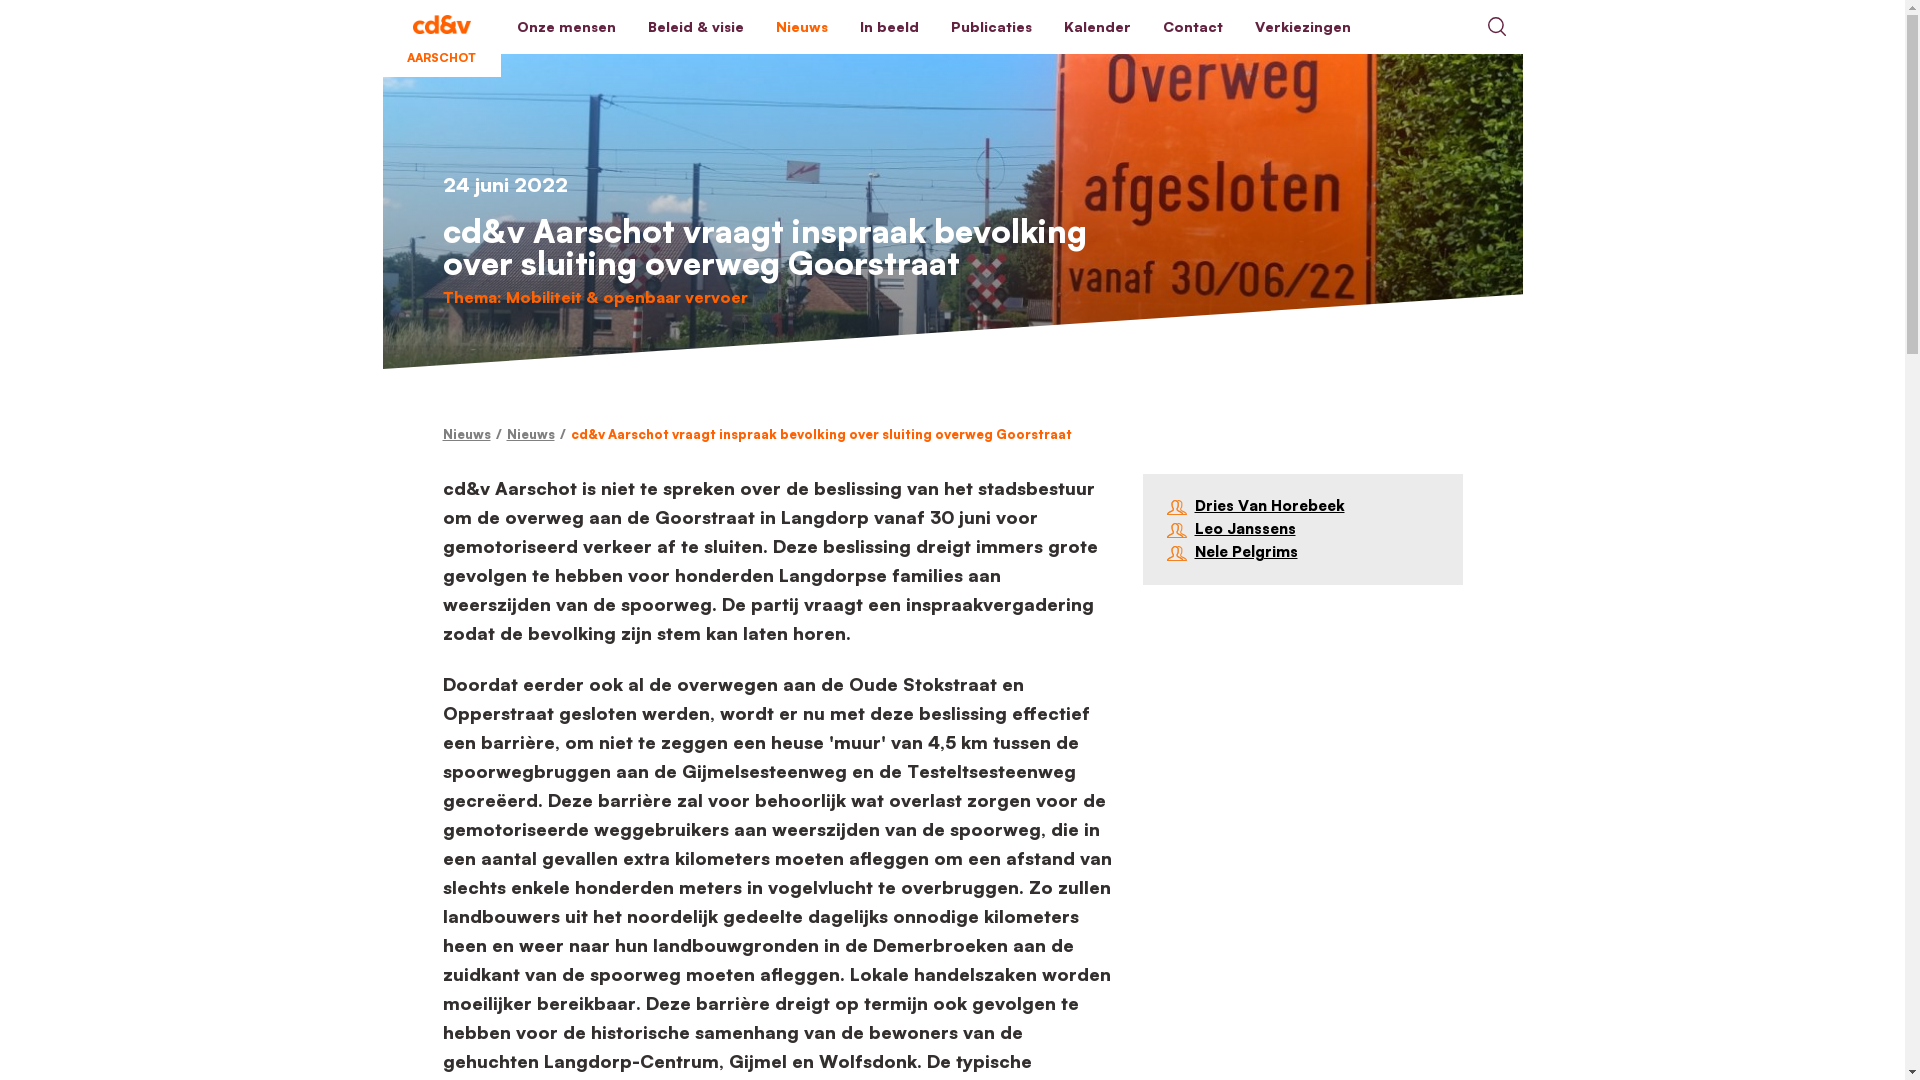  What do you see at coordinates (1098, 27) in the screenshot?
I see `Kalender` at bounding box center [1098, 27].